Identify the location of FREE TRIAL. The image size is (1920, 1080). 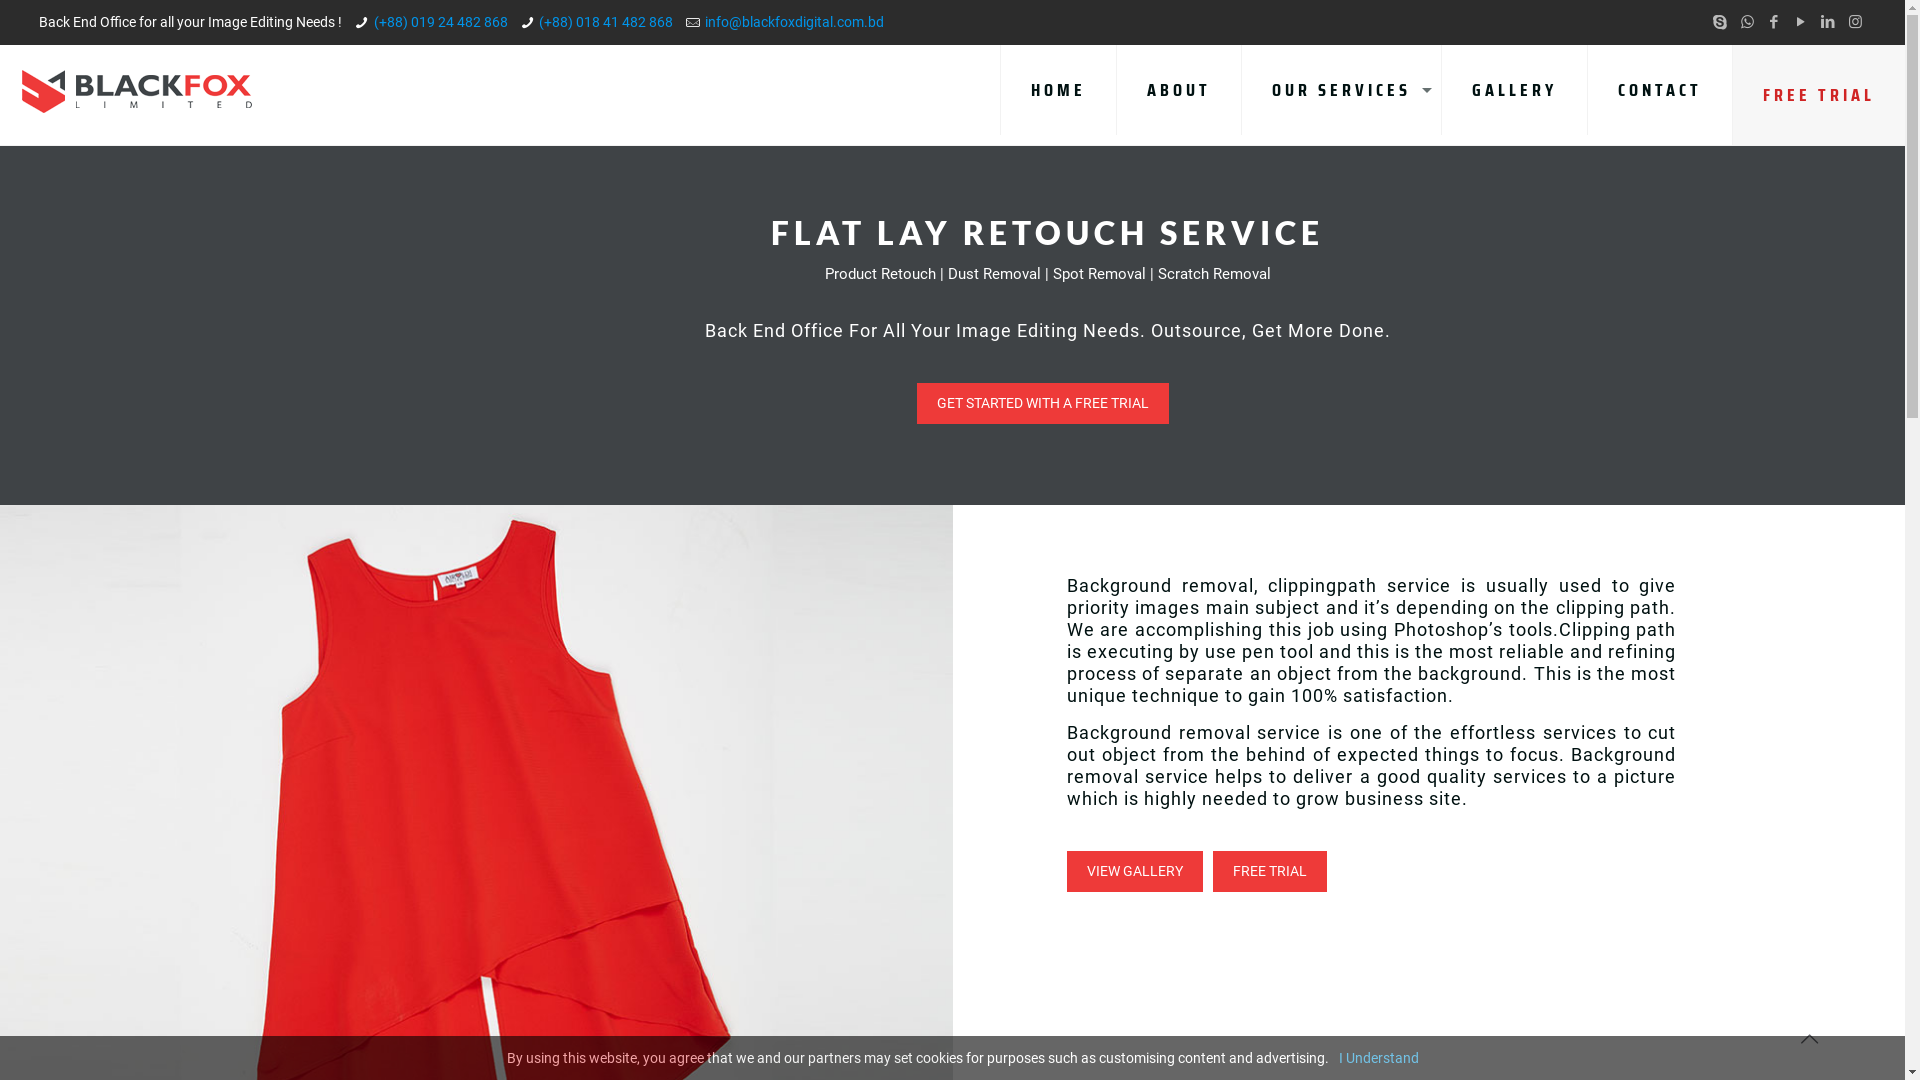
(1270, 872).